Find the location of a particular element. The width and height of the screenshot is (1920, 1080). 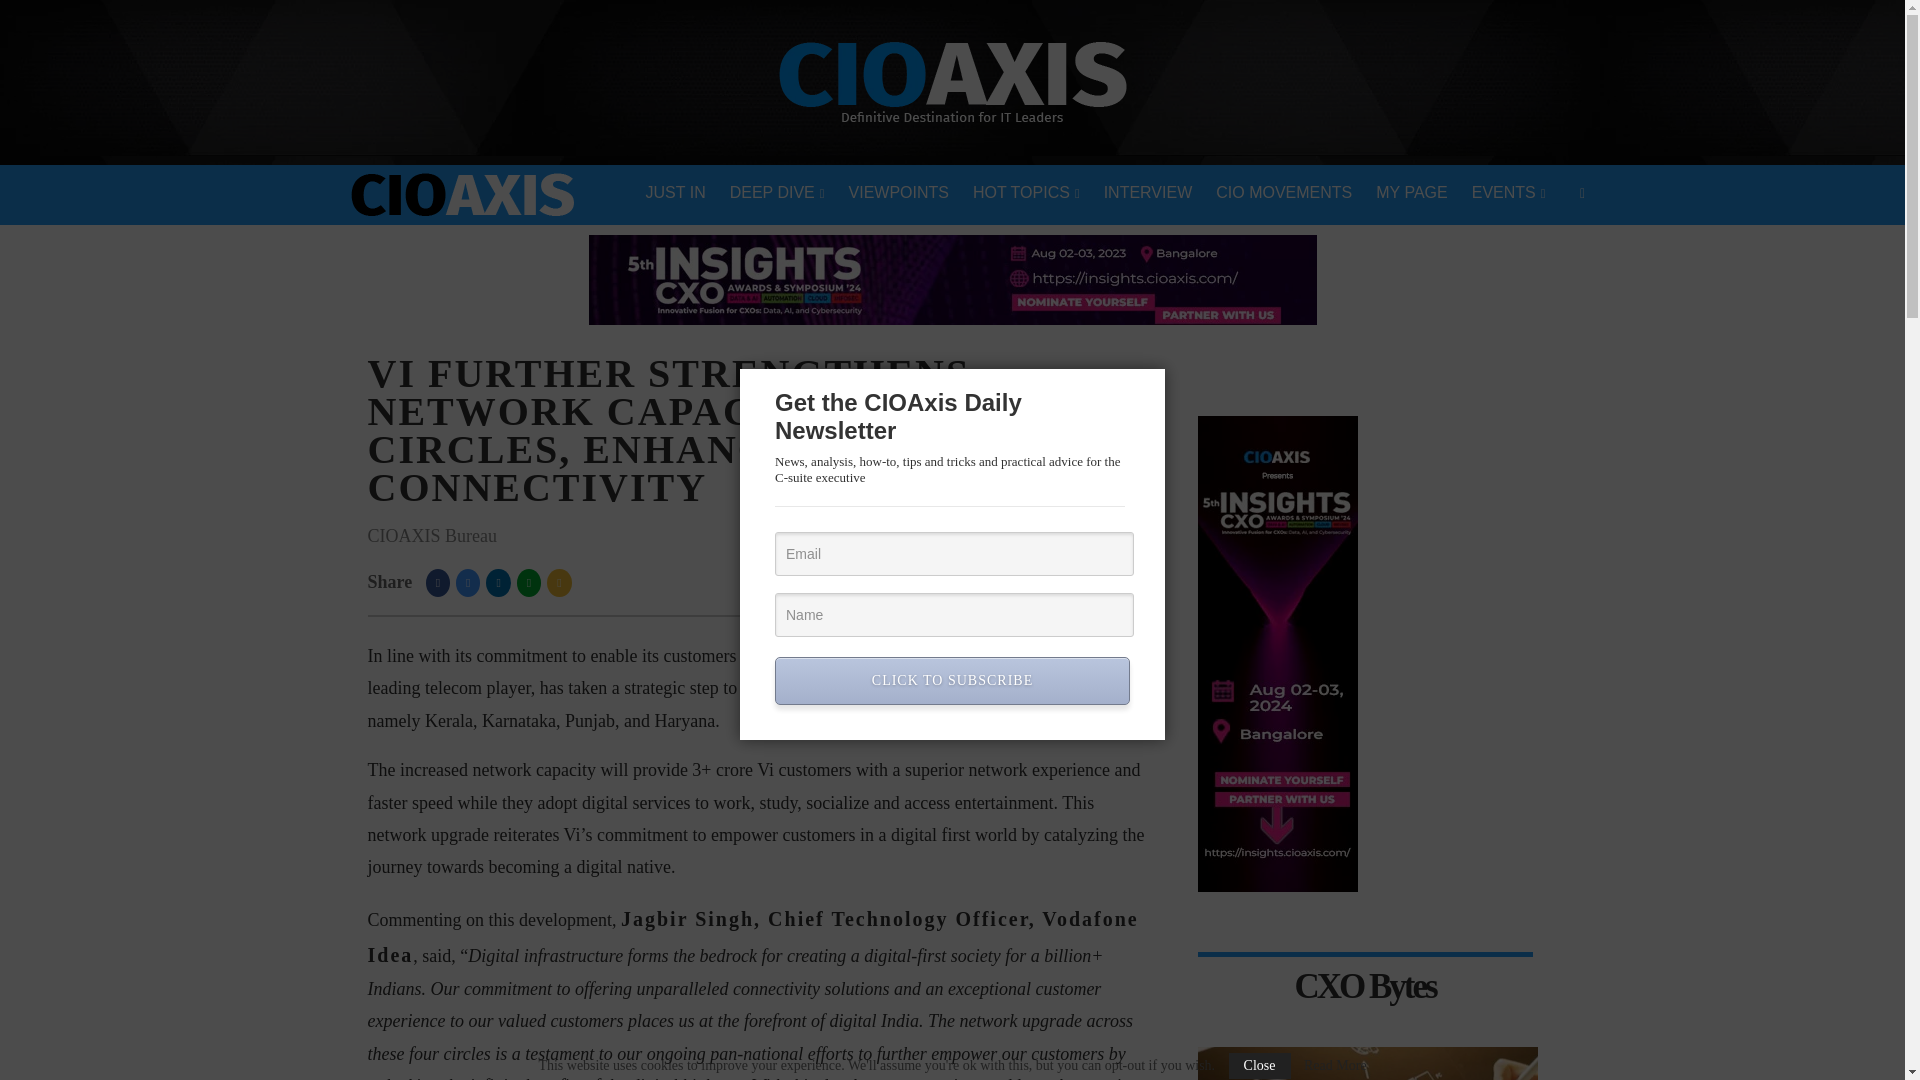

VIEWPOINTS is located at coordinates (899, 194).